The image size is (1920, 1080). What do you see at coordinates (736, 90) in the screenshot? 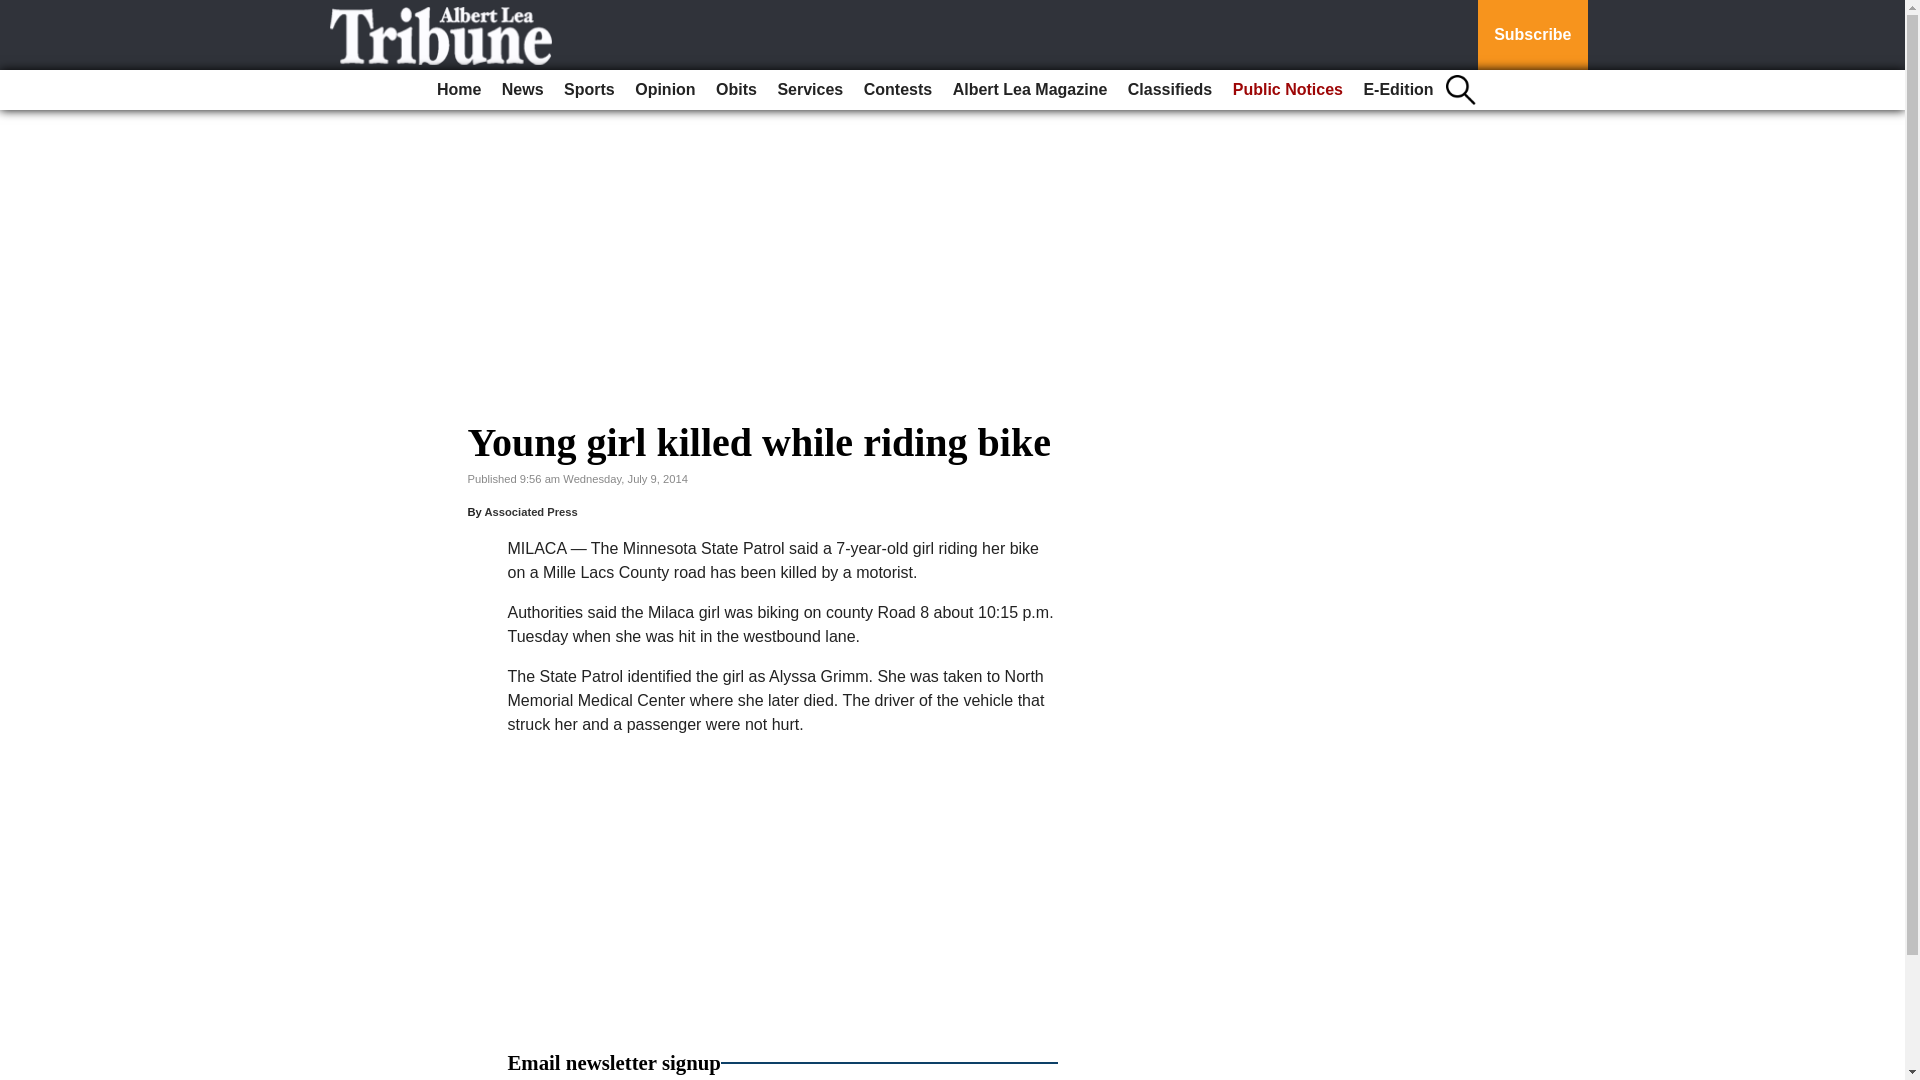
I see `Obits` at bounding box center [736, 90].